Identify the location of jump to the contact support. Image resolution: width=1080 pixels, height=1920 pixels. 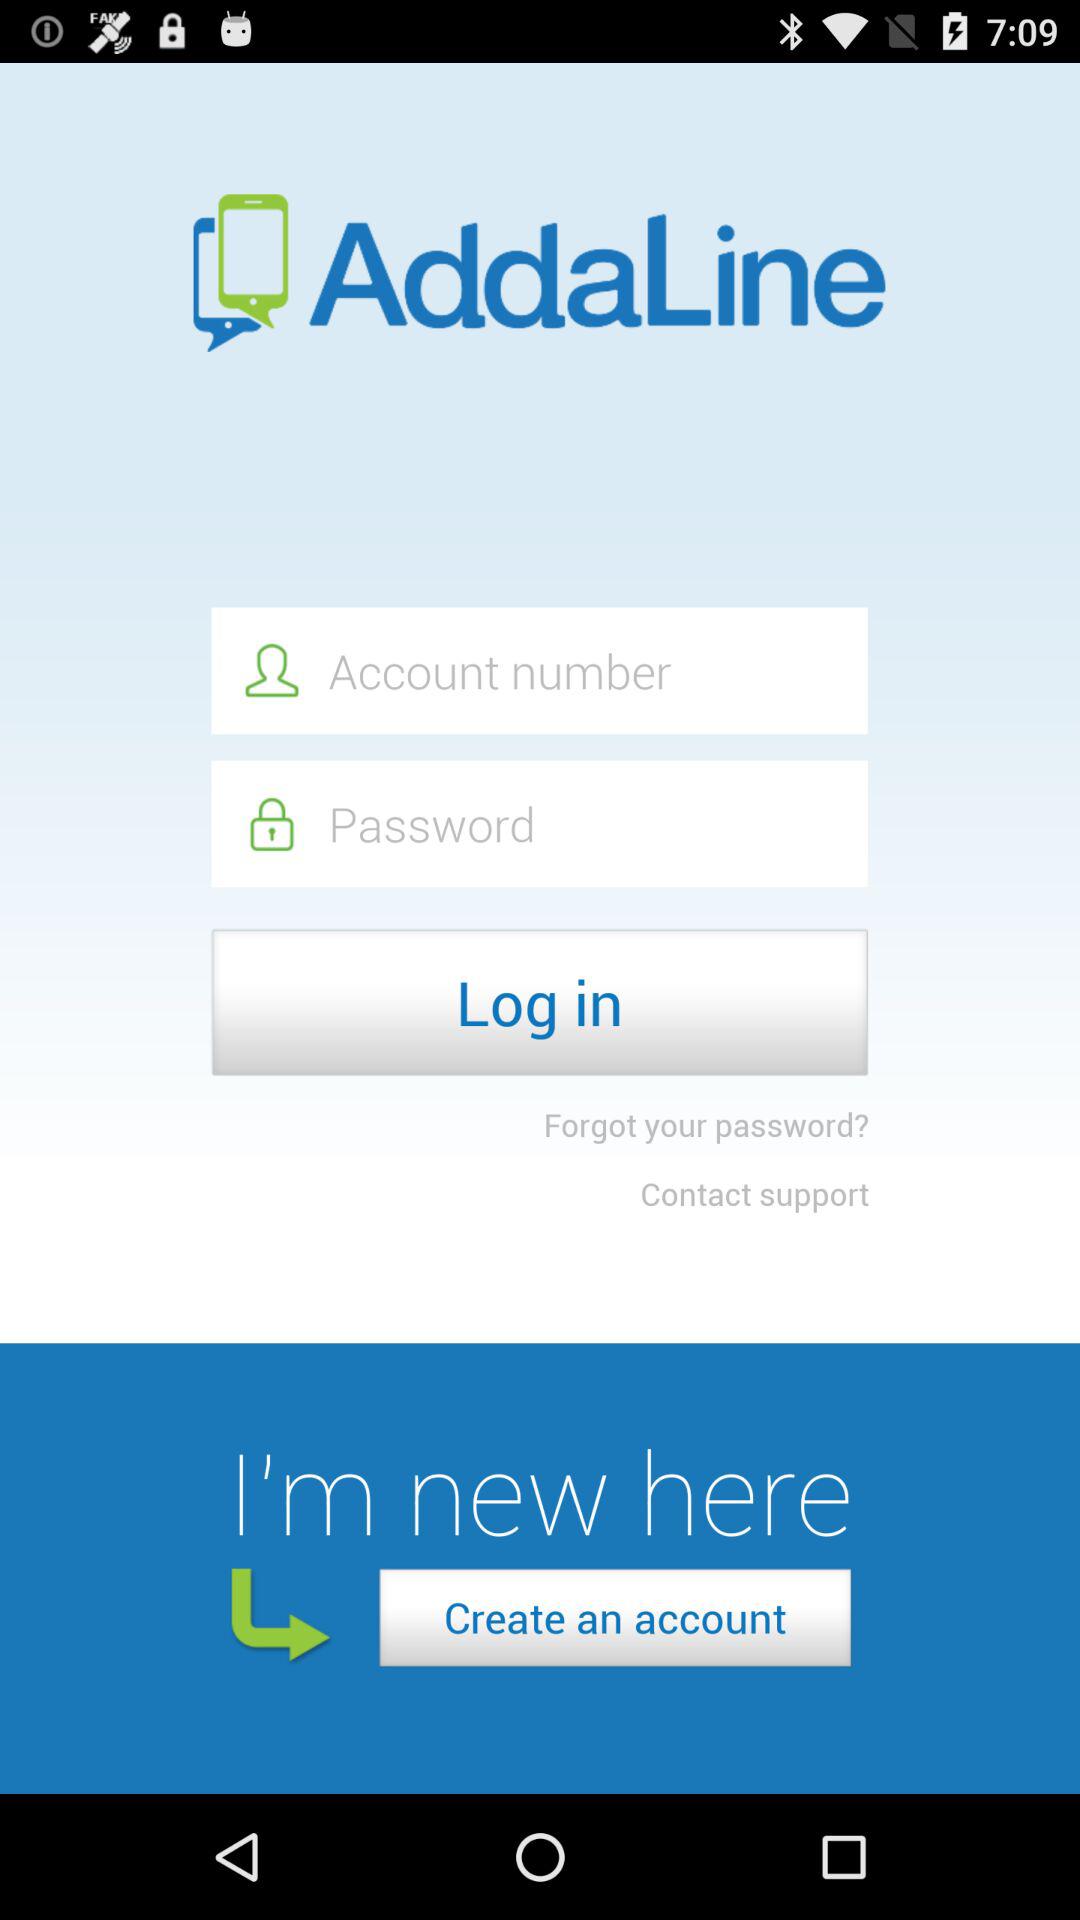
(754, 1194).